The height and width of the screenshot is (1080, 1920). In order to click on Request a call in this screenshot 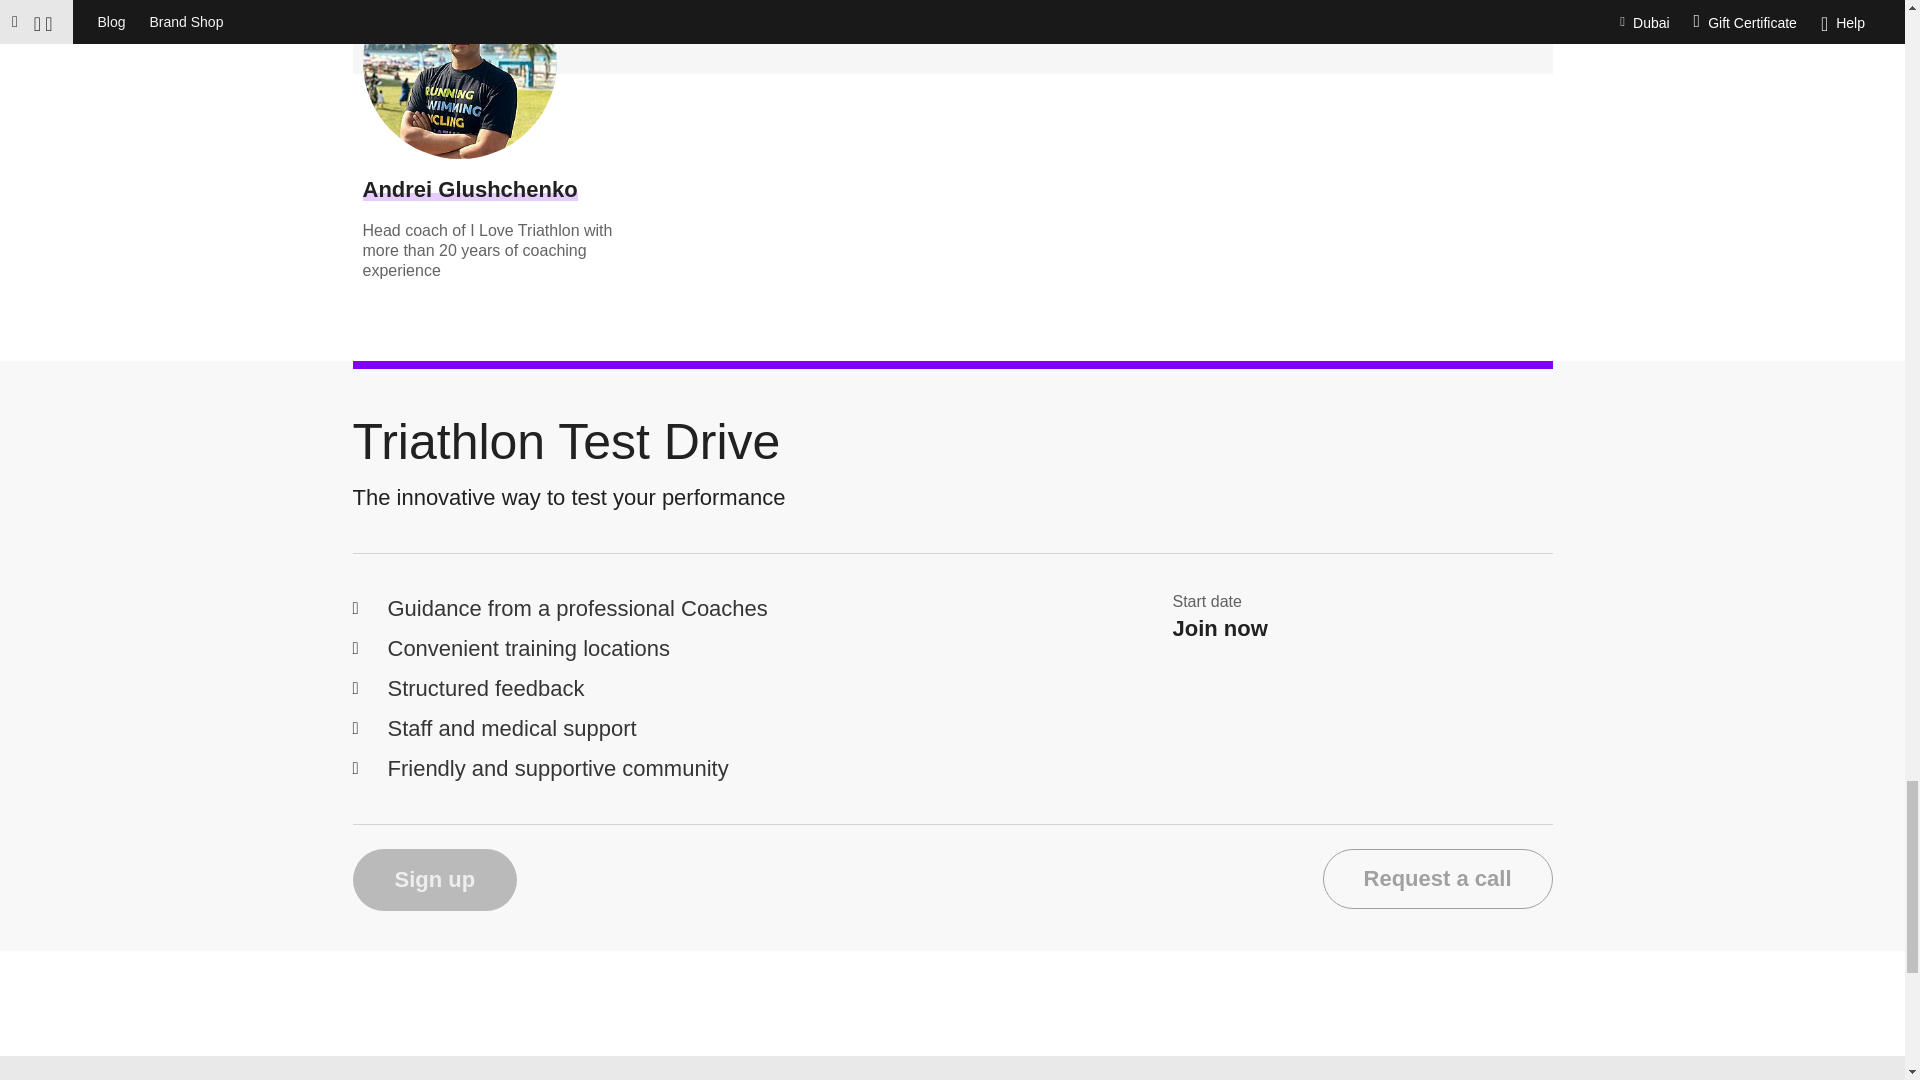, I will do `click(1438, 878)`.